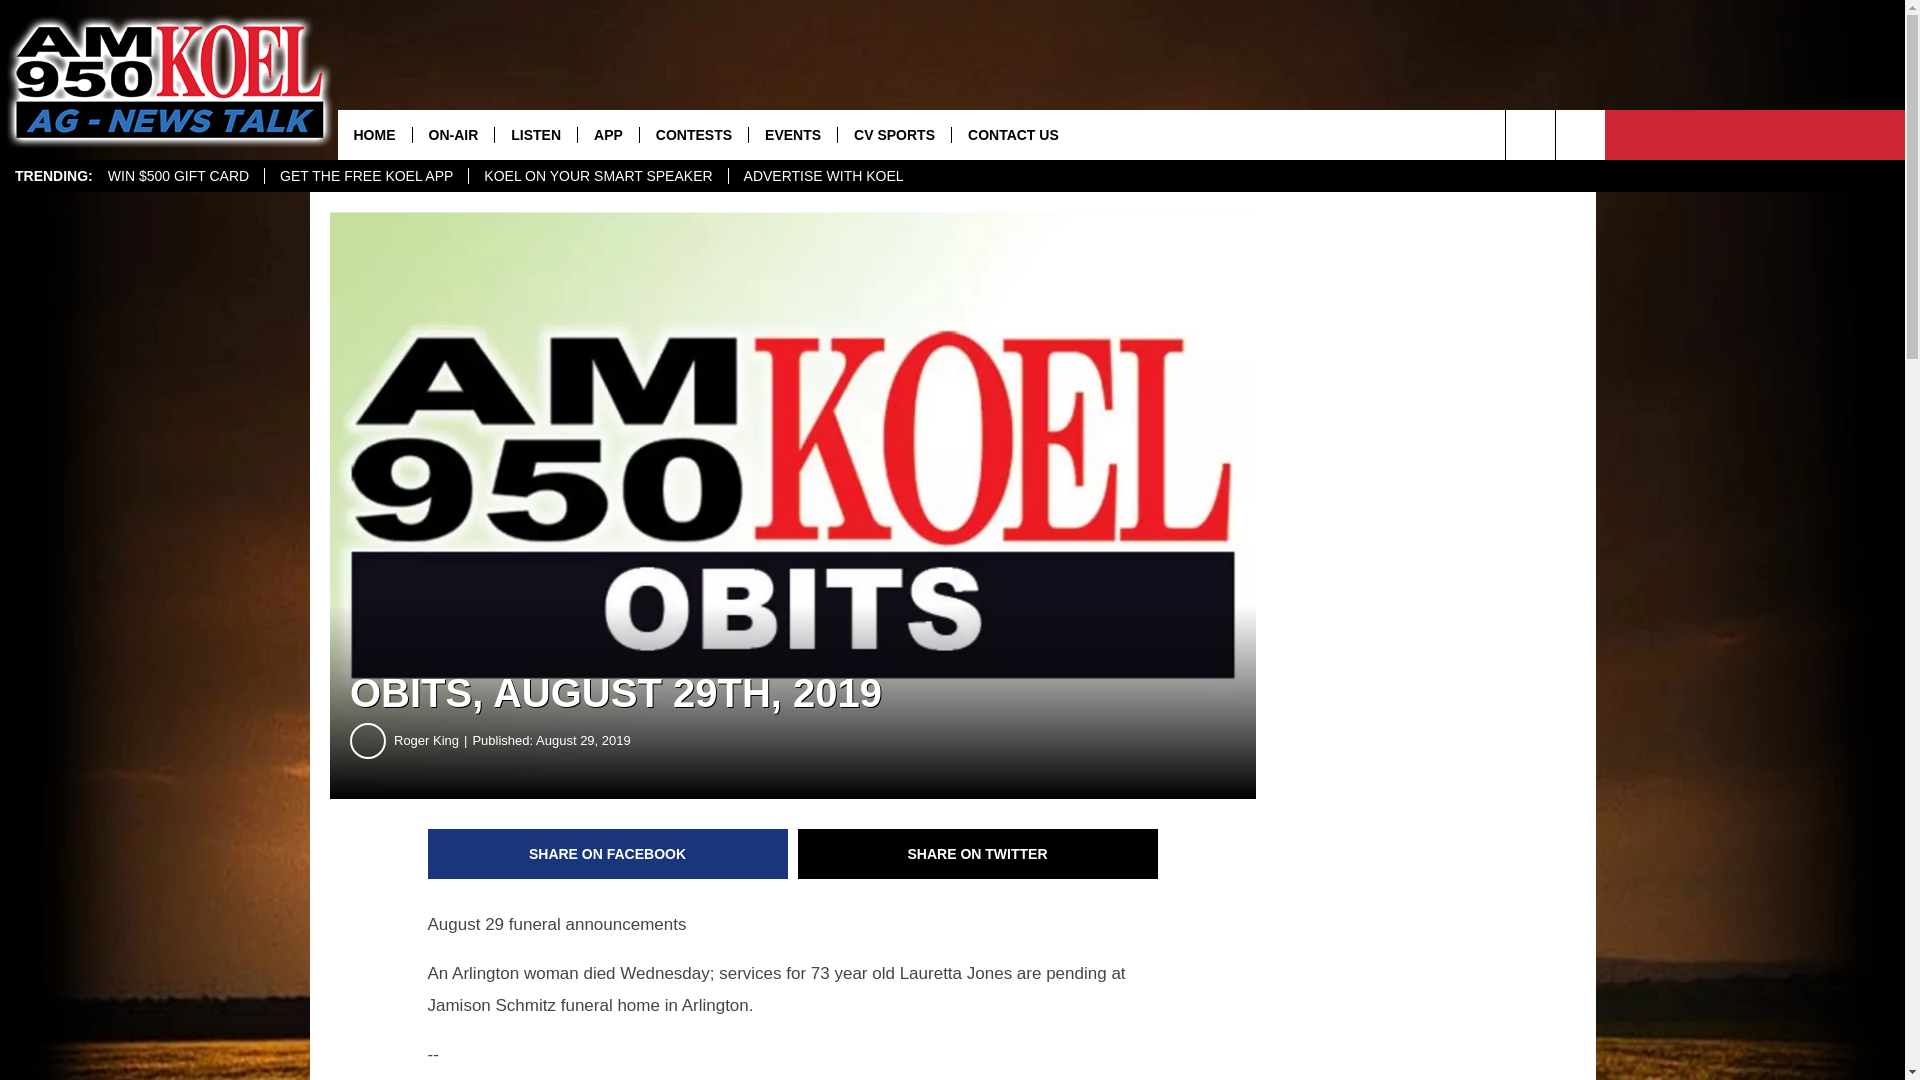 This screenshot has width=1920, height=1080. I want to click on CV SPORTS, so click(894, 134).